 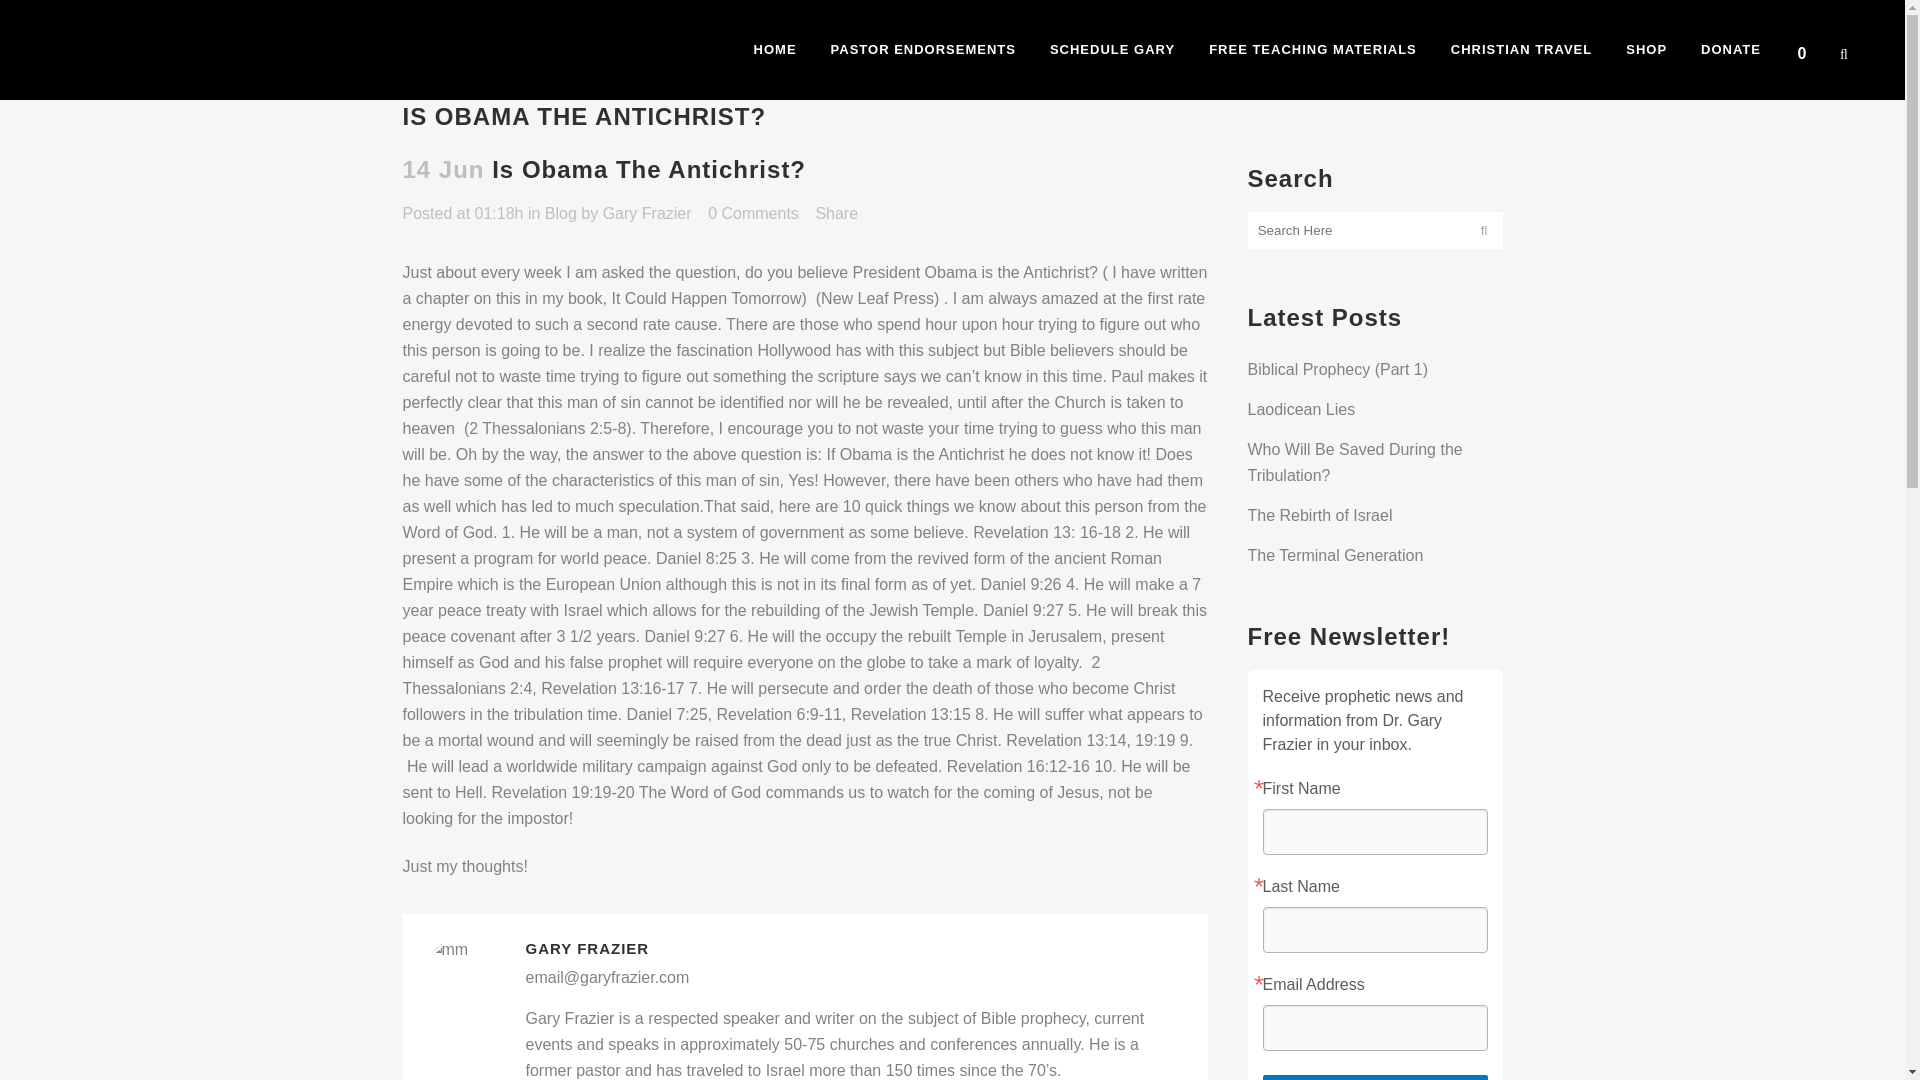 What do you see at coordinates (1521, 50) in the screenshot?
I see `CHRISTIAN TRAVEL` at bounding box center [1521, 50].